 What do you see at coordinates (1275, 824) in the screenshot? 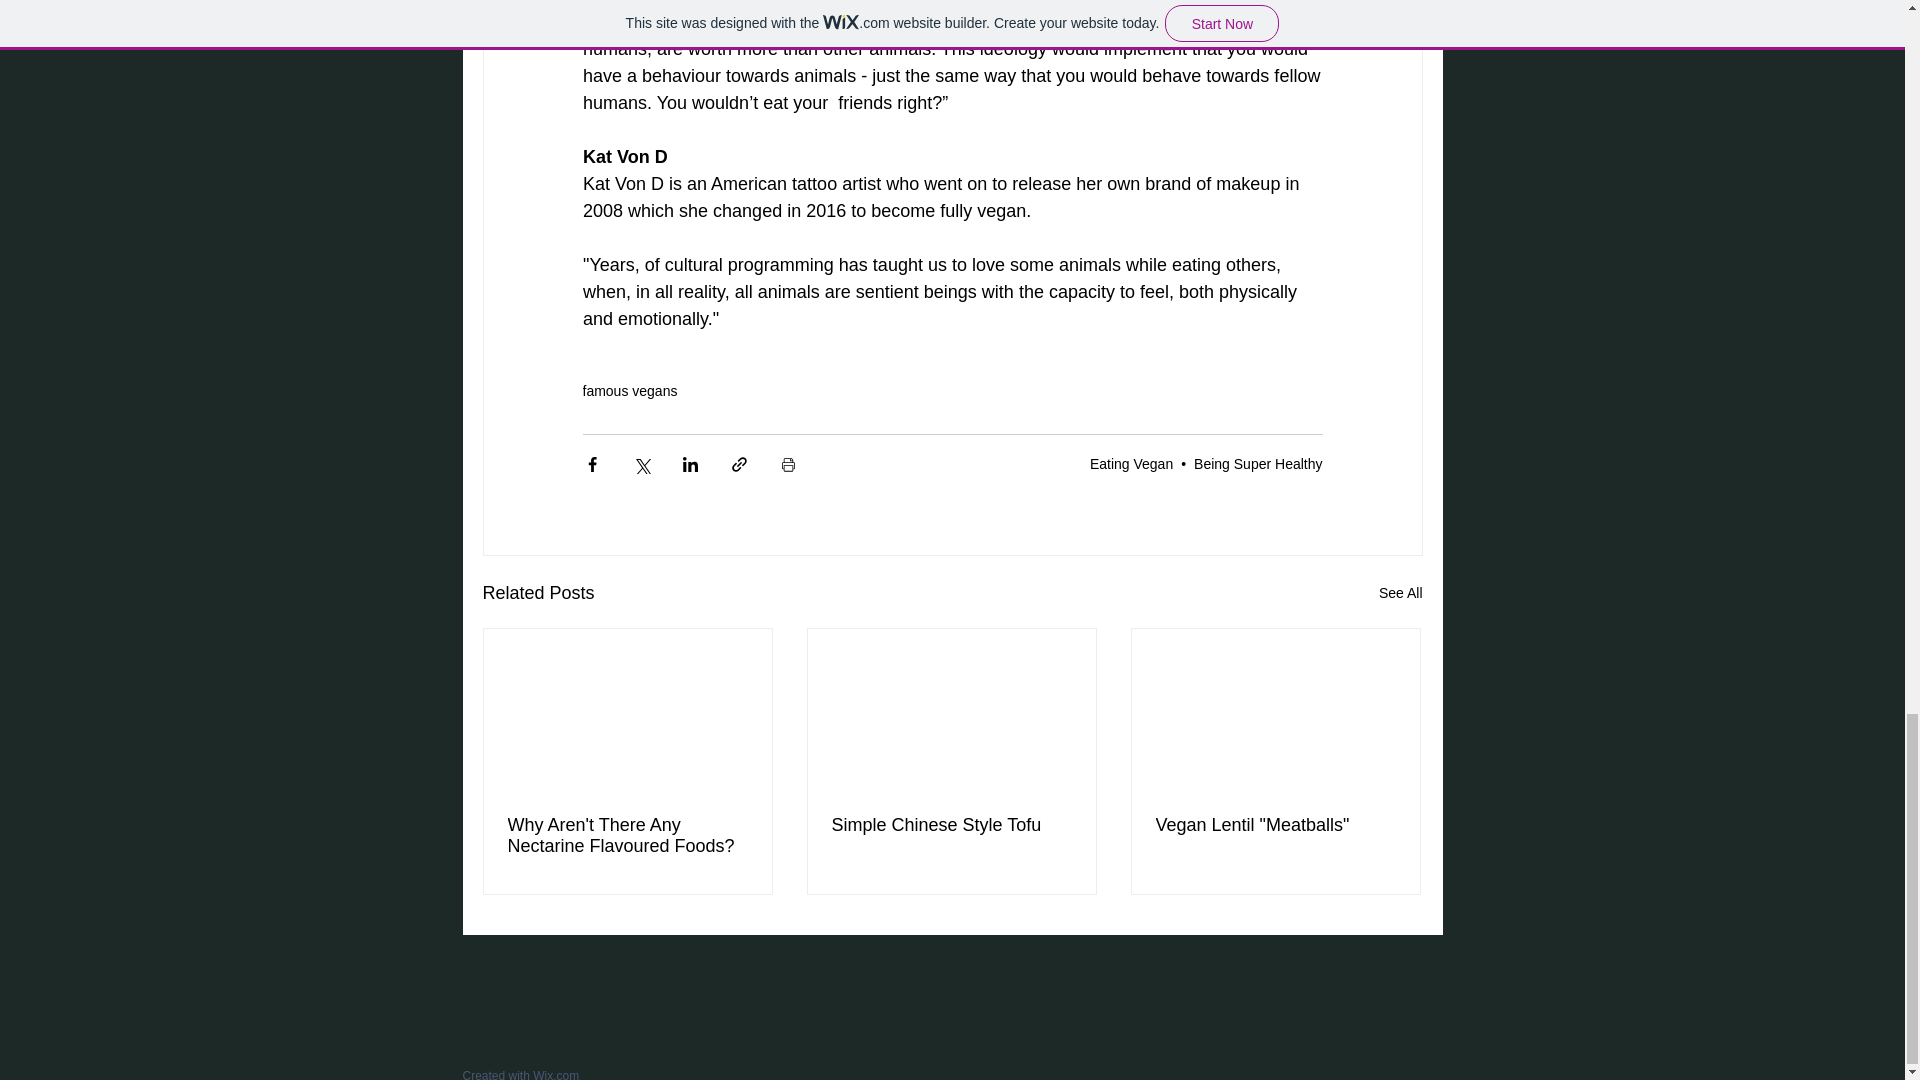
I see `Vegan Lentil "Meatballs"` at bounding box center [1275, 824].